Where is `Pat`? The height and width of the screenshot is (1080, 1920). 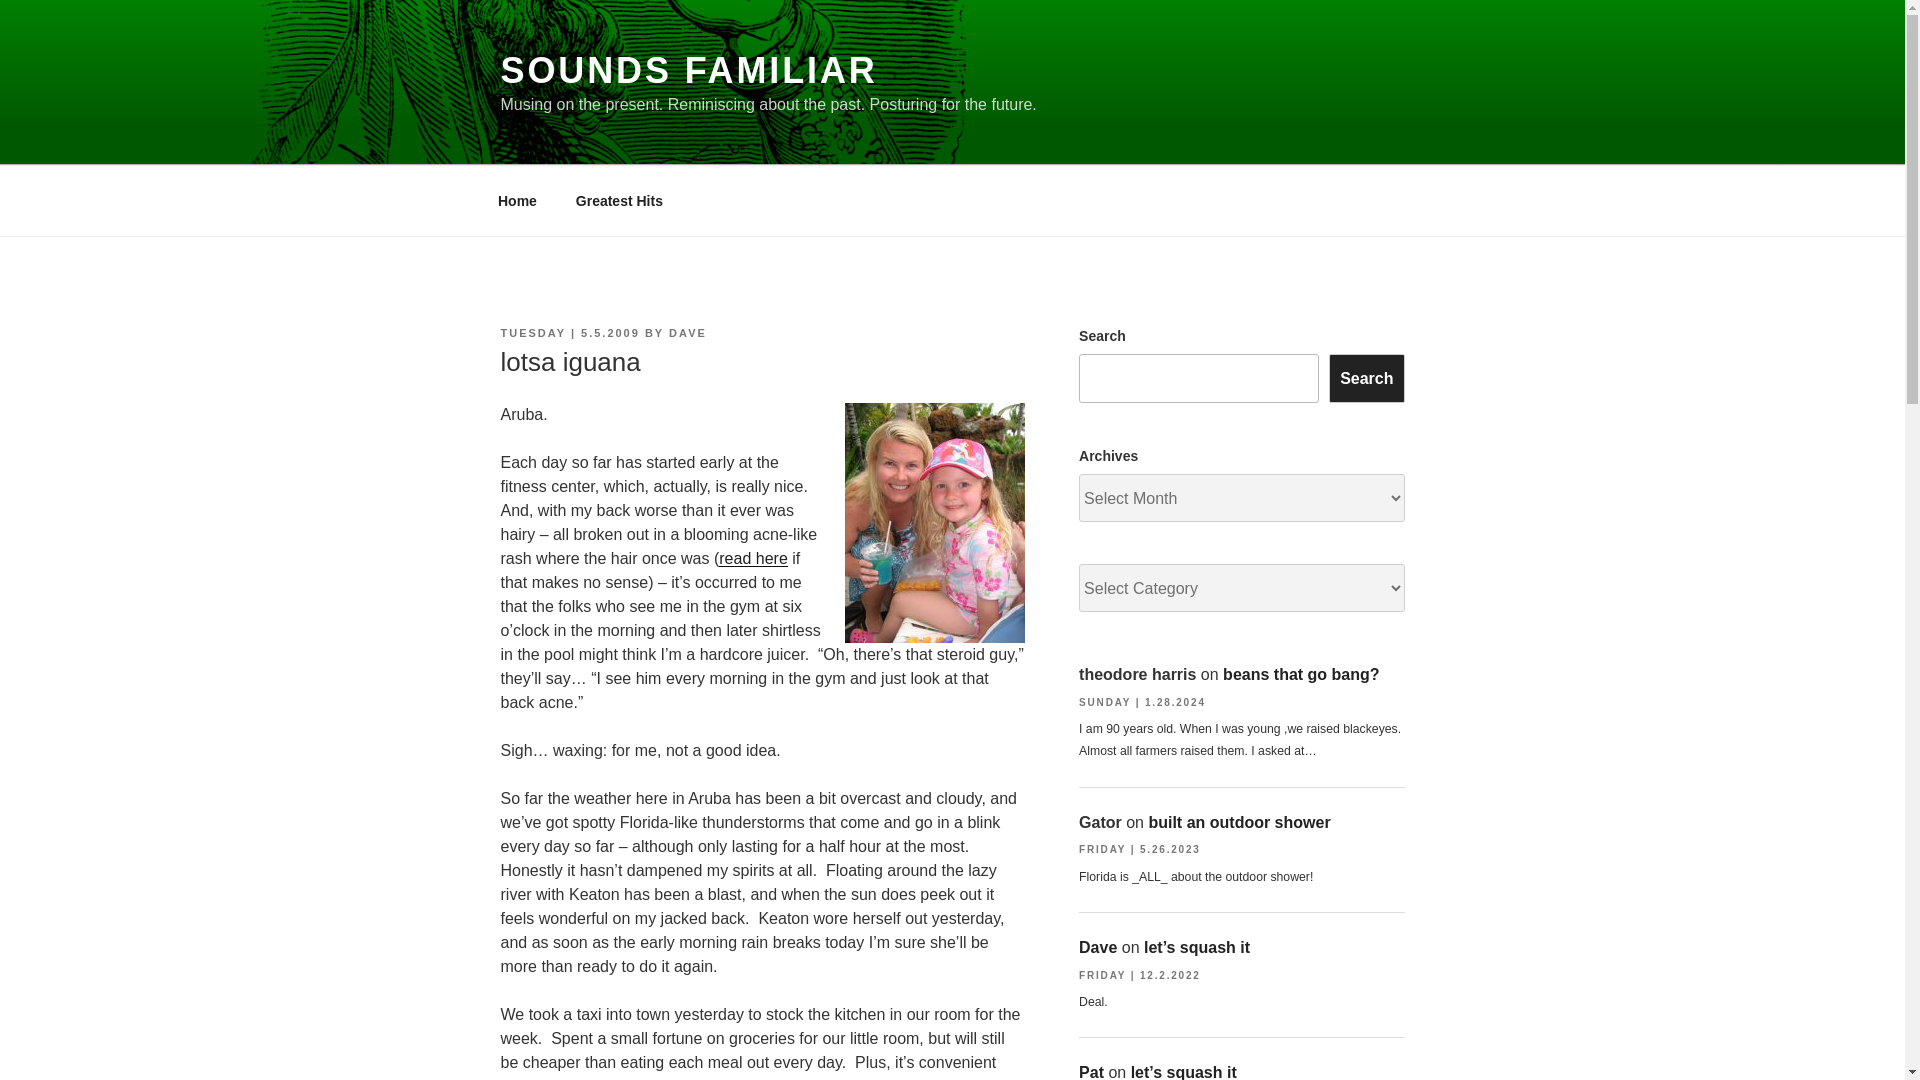
Pat is located at coordinates (1092, 1072).